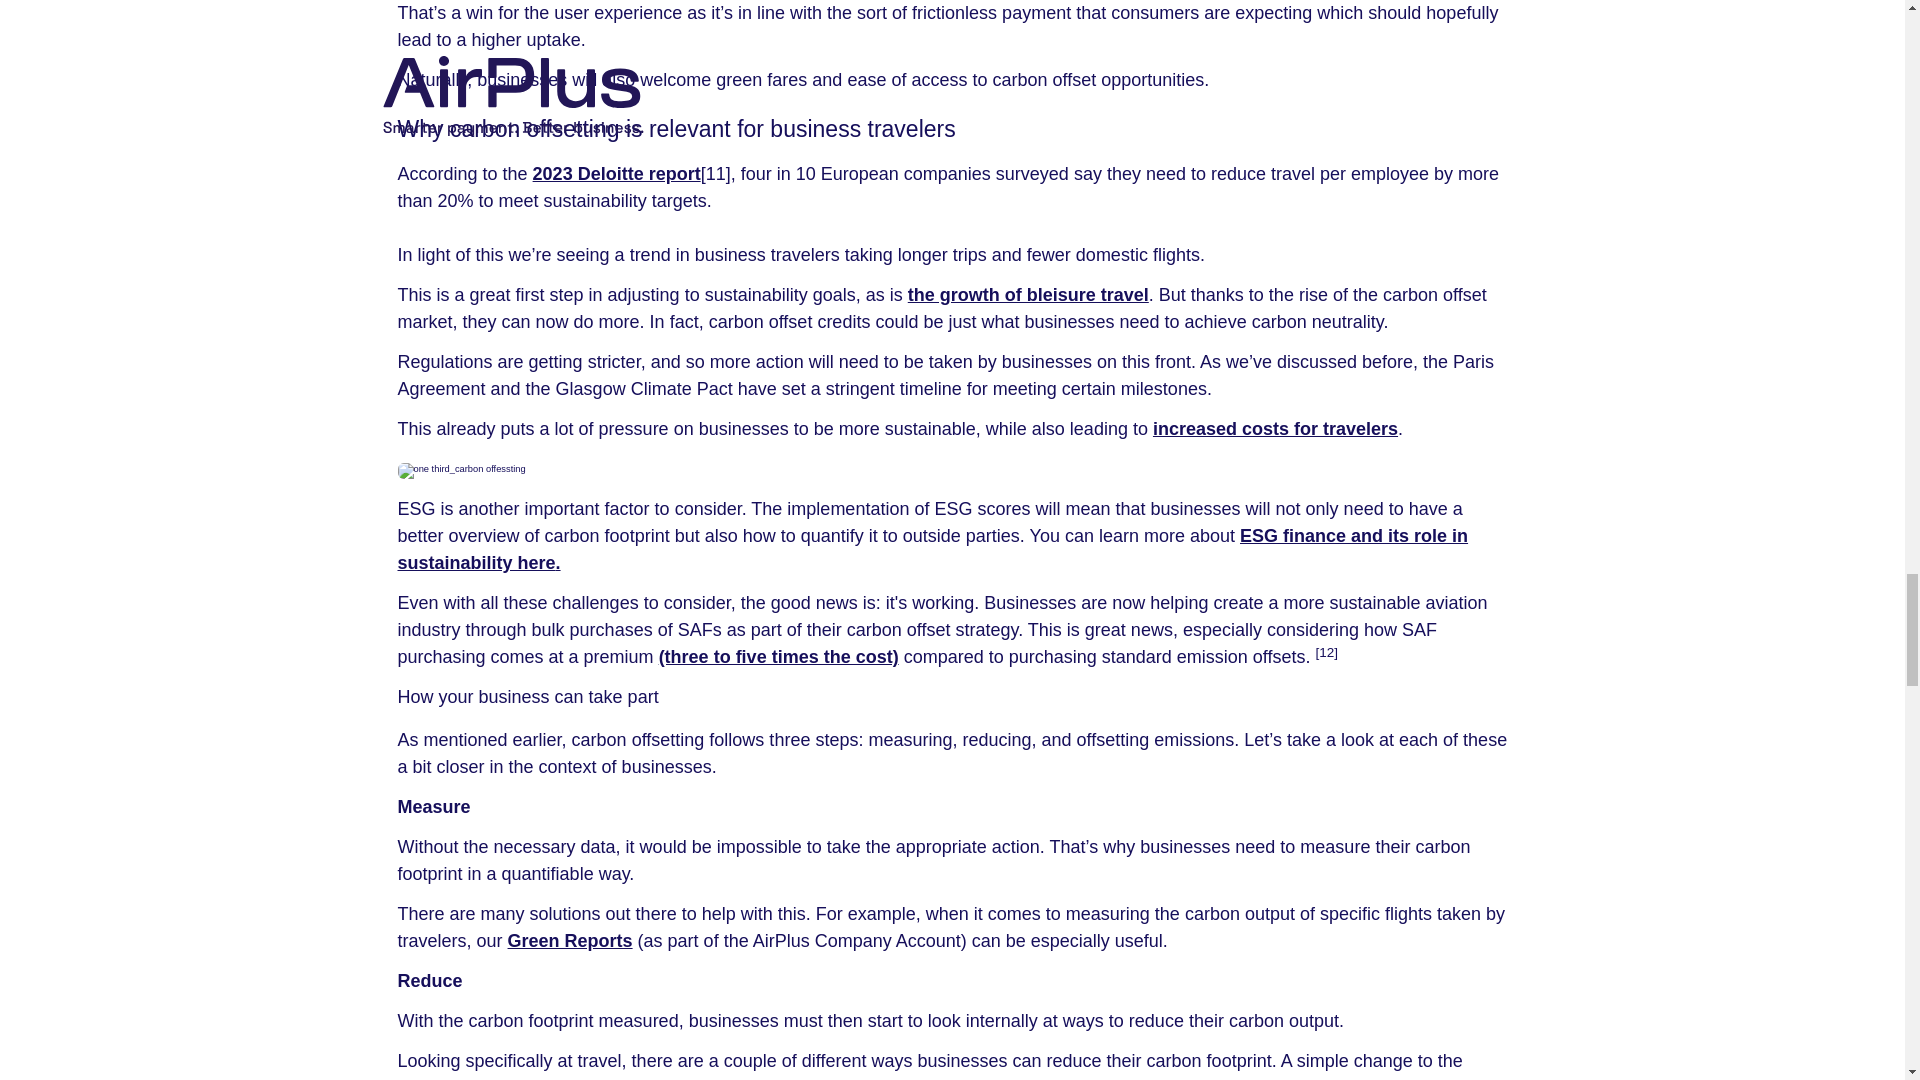 Image resolution: width=1920 pixels, height=1080 pixels. Describe the element at coordinates (1028, 294) in the screenshot. I see `the growth of bleisure travel` at that location.